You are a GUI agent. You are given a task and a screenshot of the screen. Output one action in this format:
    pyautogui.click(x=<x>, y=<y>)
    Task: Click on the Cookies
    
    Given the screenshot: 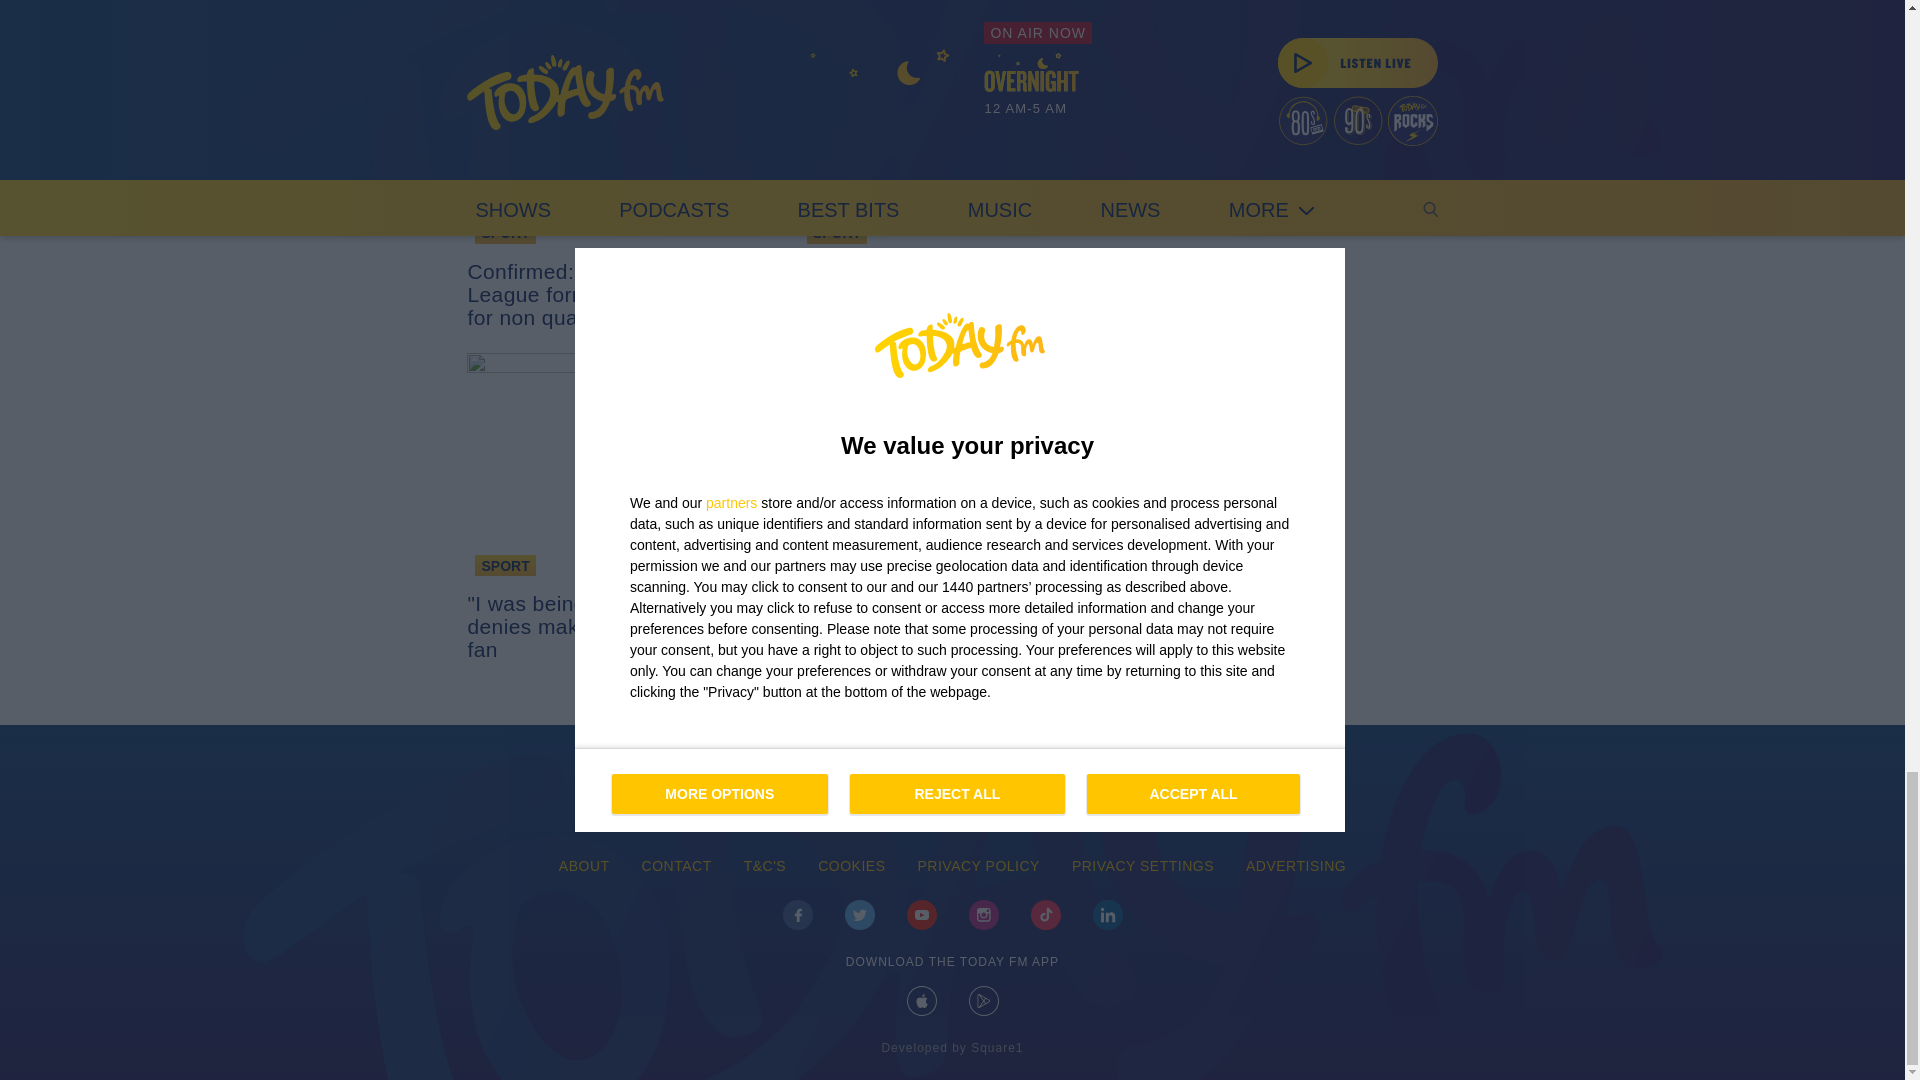 What is the action you would take?
    pyautogui.click(x=851, y=866)
    